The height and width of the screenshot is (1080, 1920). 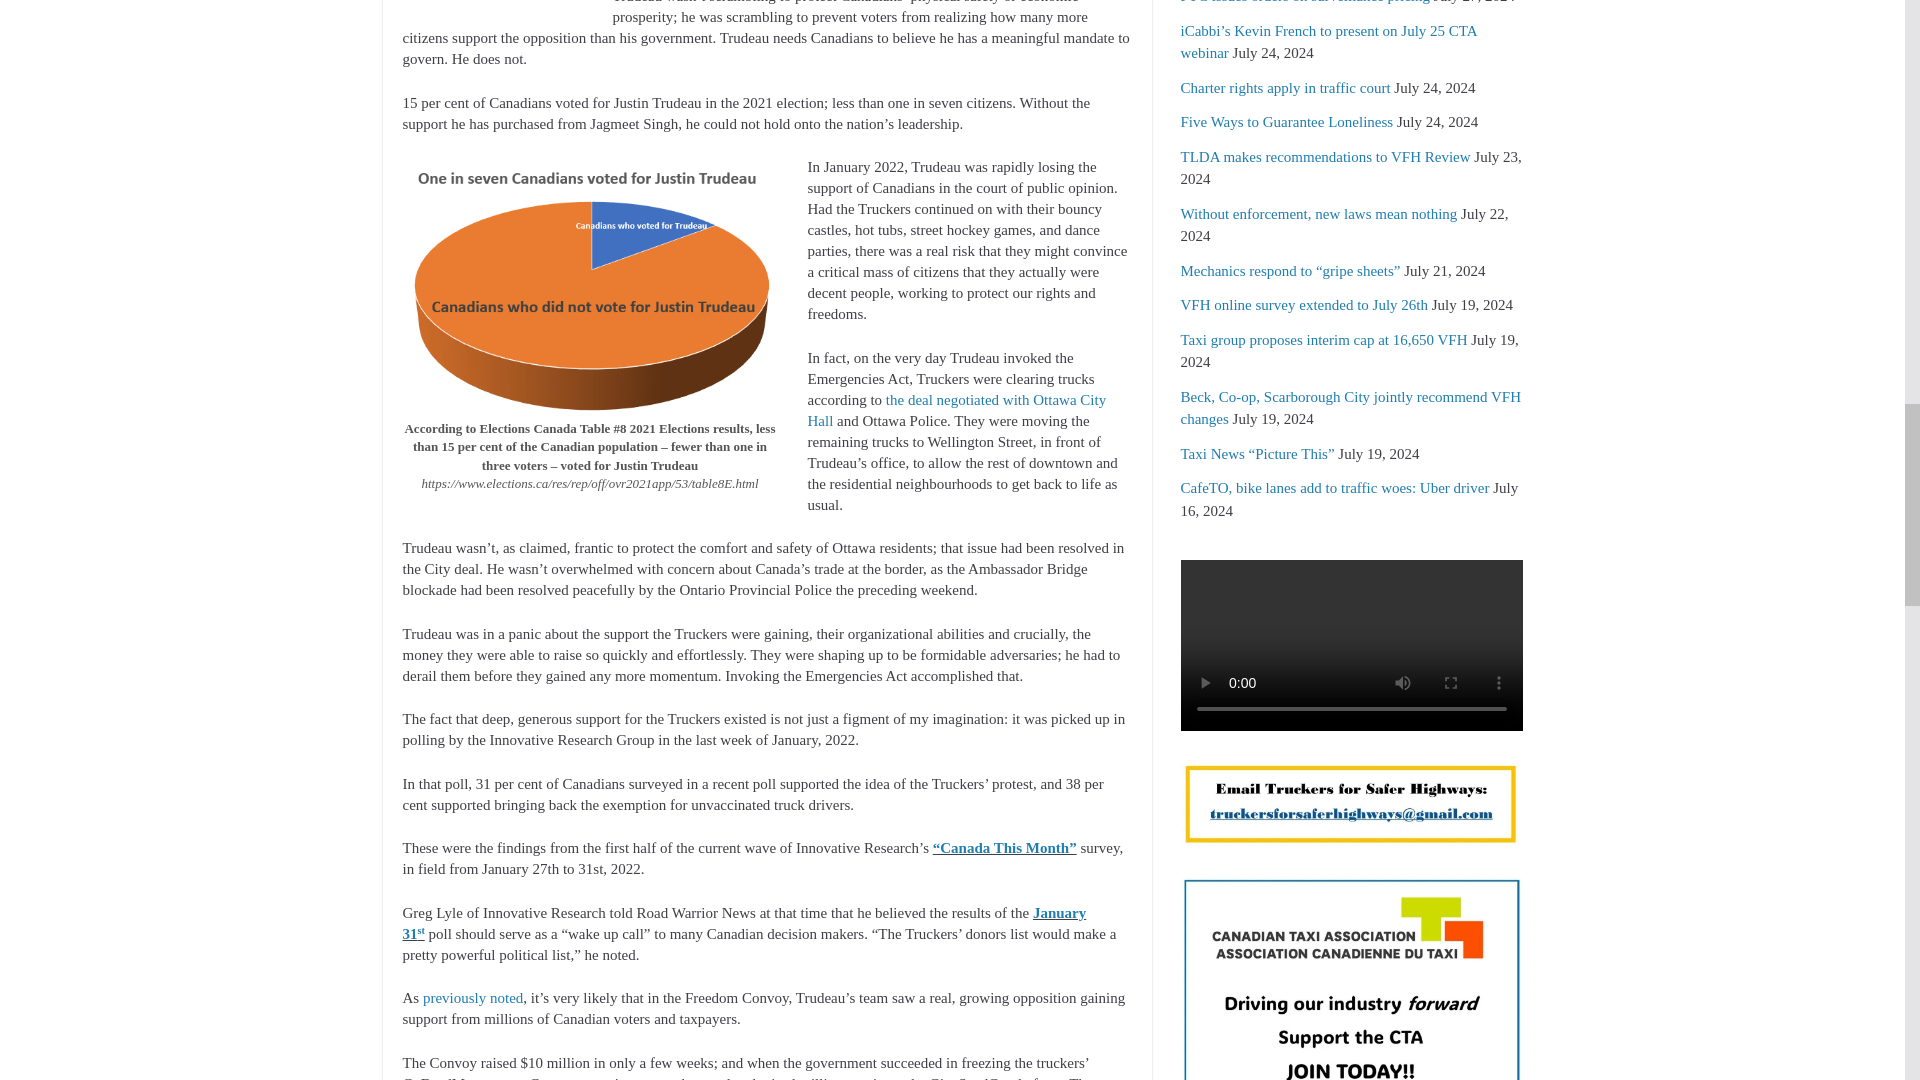 I want to click on January 31st, so click(x=744, y=923).